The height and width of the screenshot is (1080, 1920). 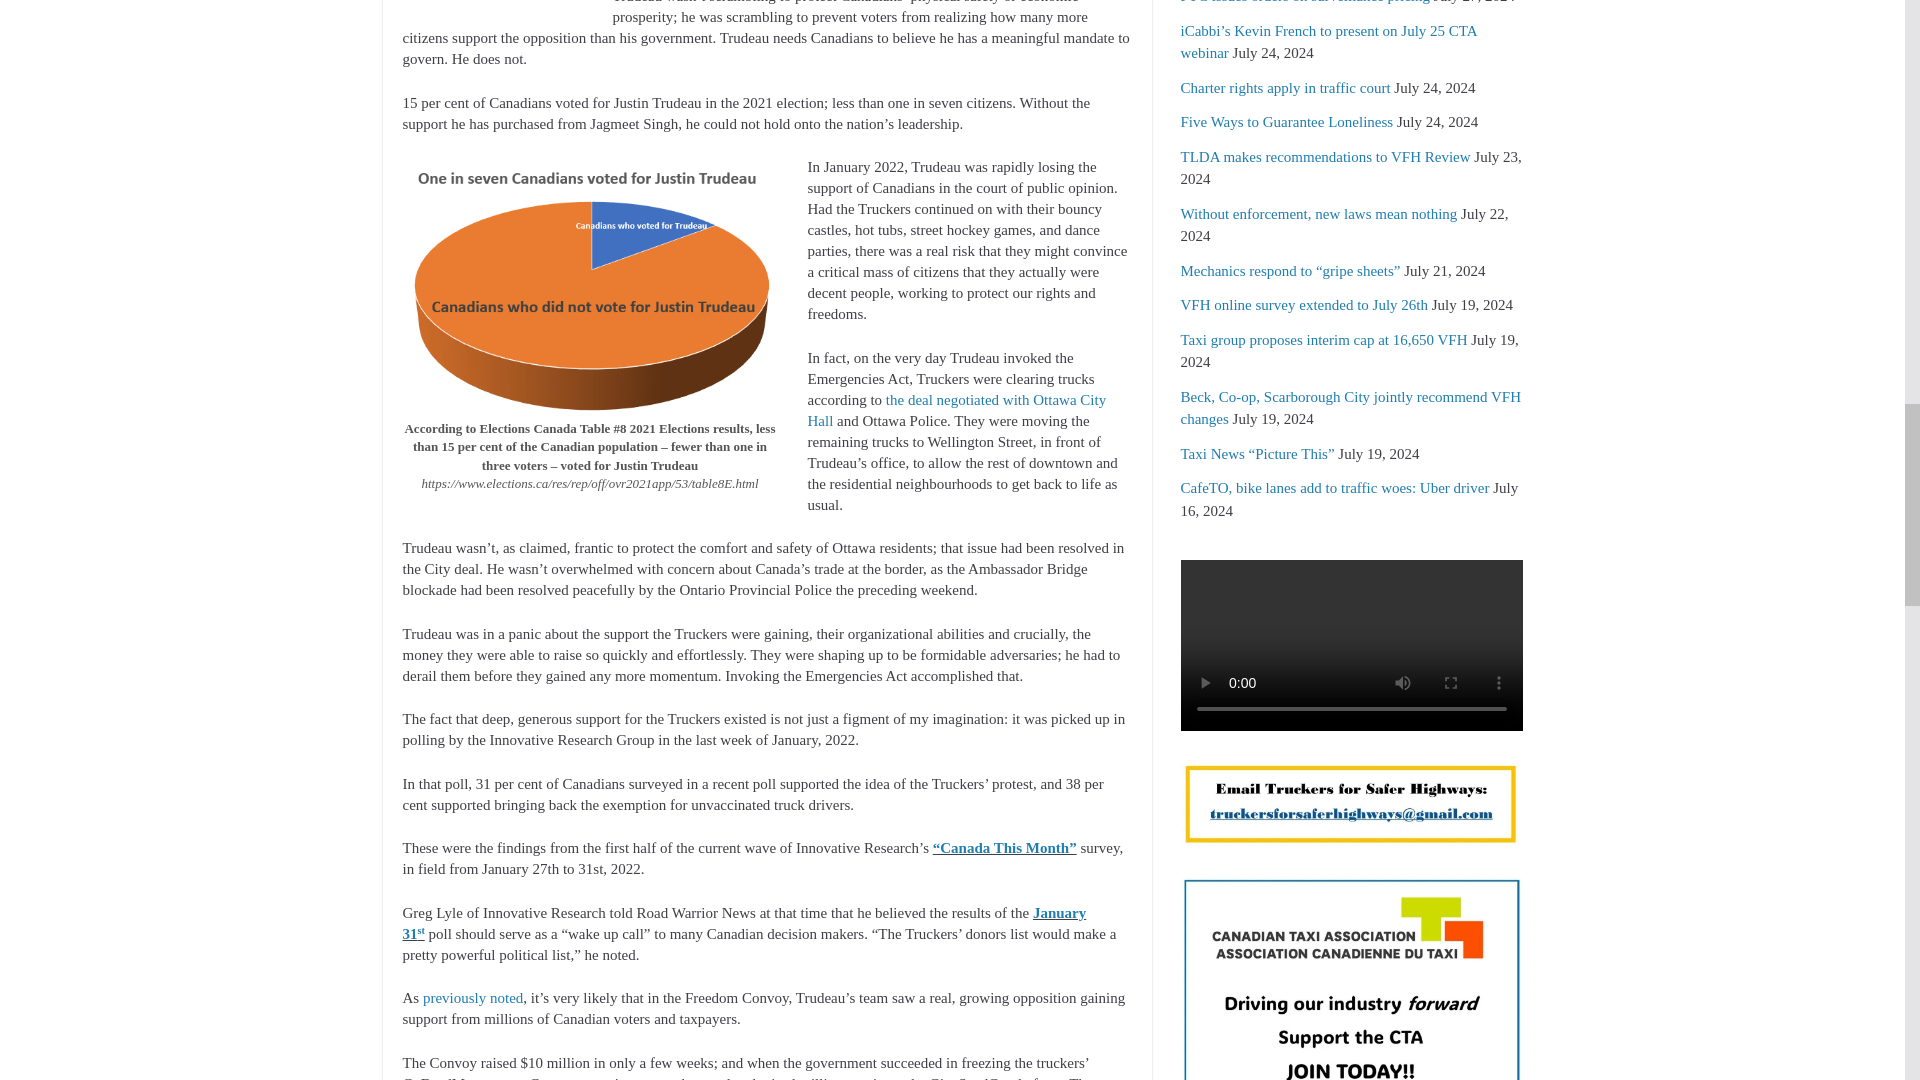 I want to click on January 31st, so click(x=744, y=923).